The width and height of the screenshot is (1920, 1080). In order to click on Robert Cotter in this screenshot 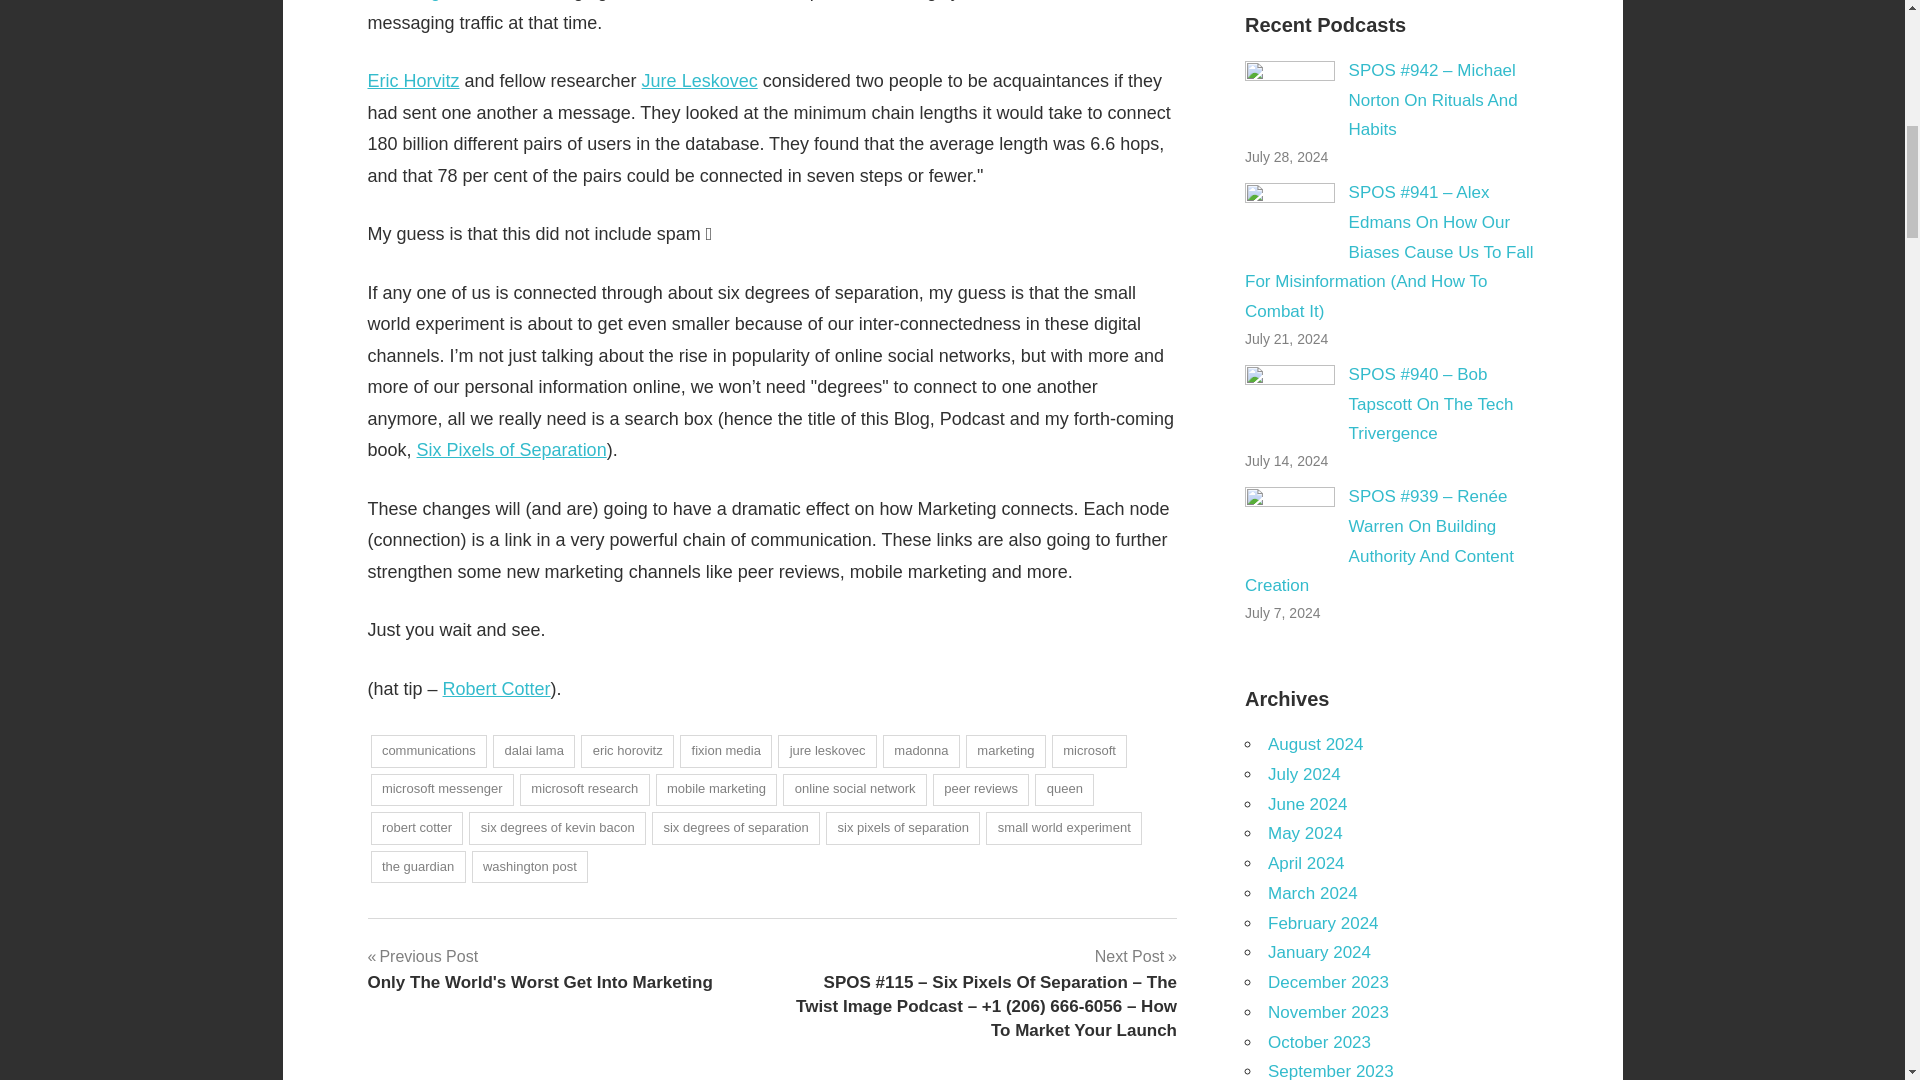, I will do `click(497, 688)`.